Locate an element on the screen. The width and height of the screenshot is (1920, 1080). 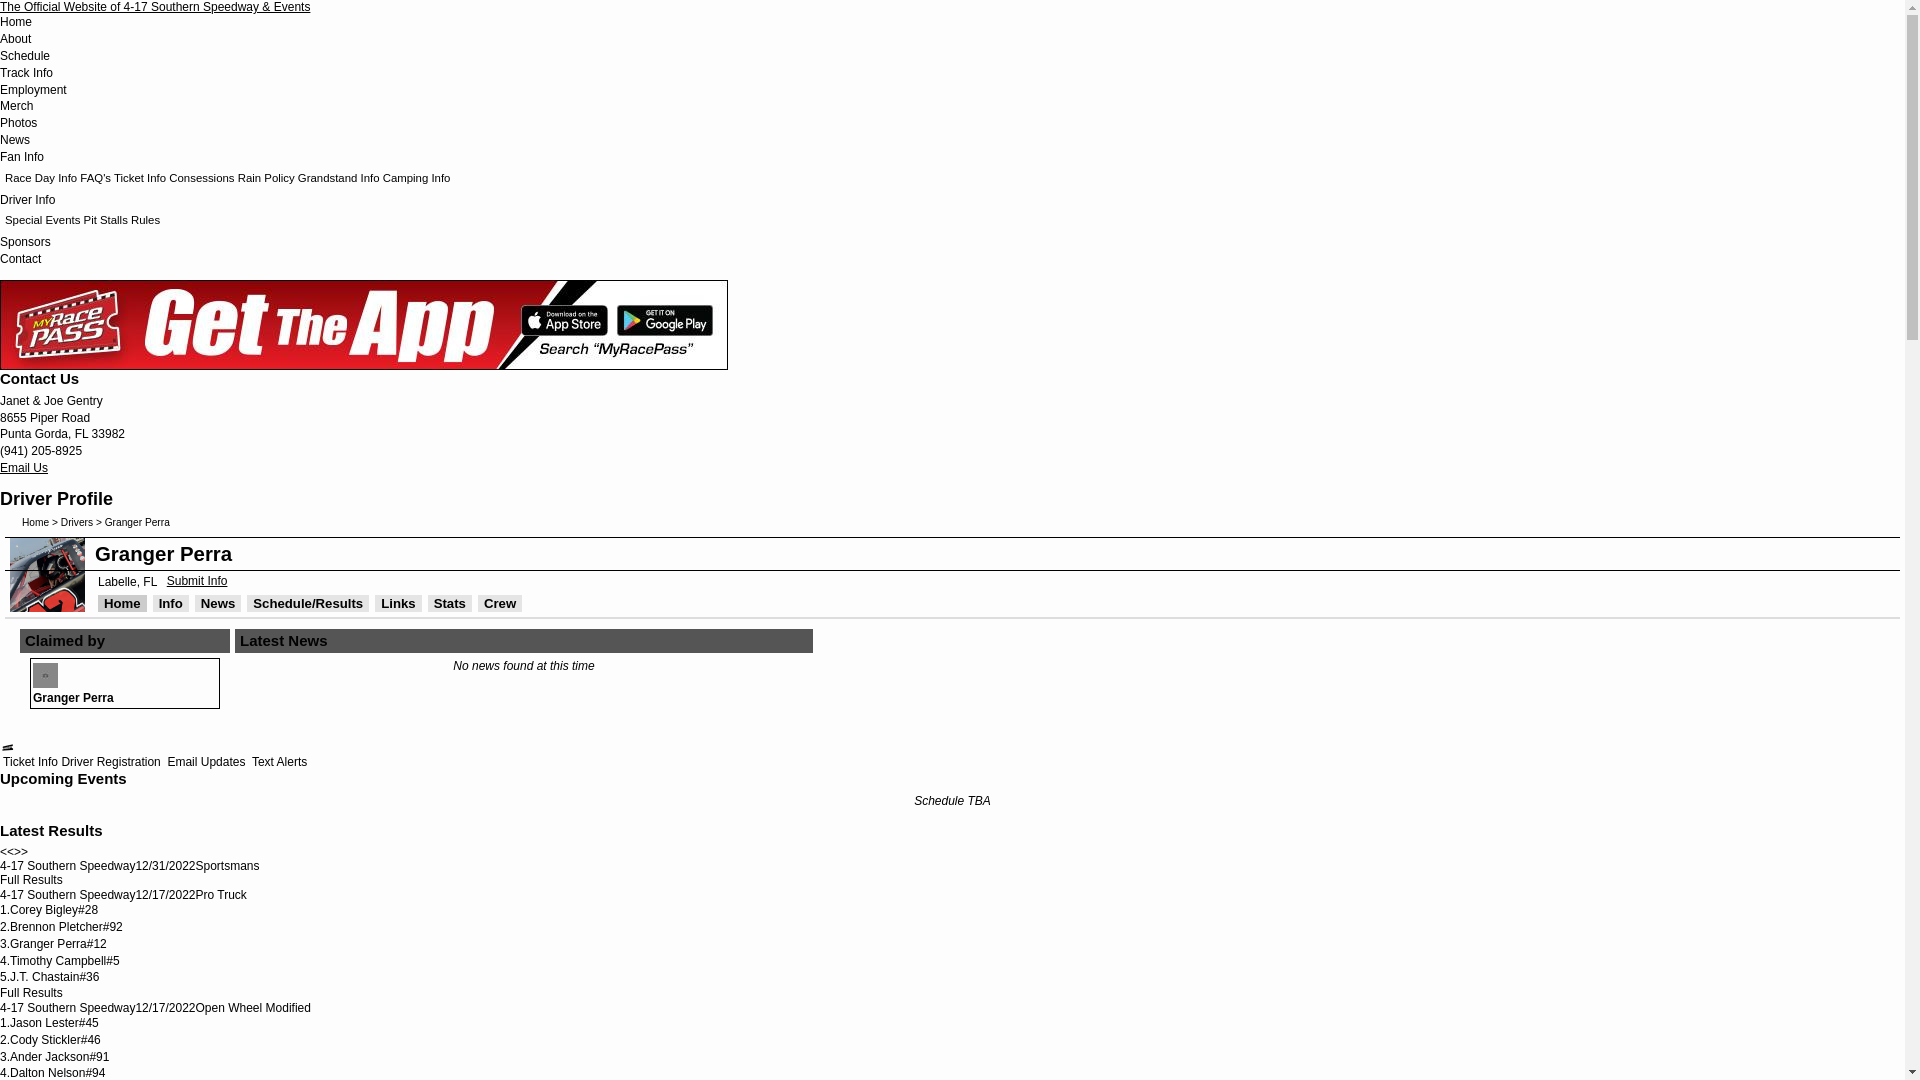
Find 417 Southern Speedway on MyRacePass! is located at coordinates (8, 748).